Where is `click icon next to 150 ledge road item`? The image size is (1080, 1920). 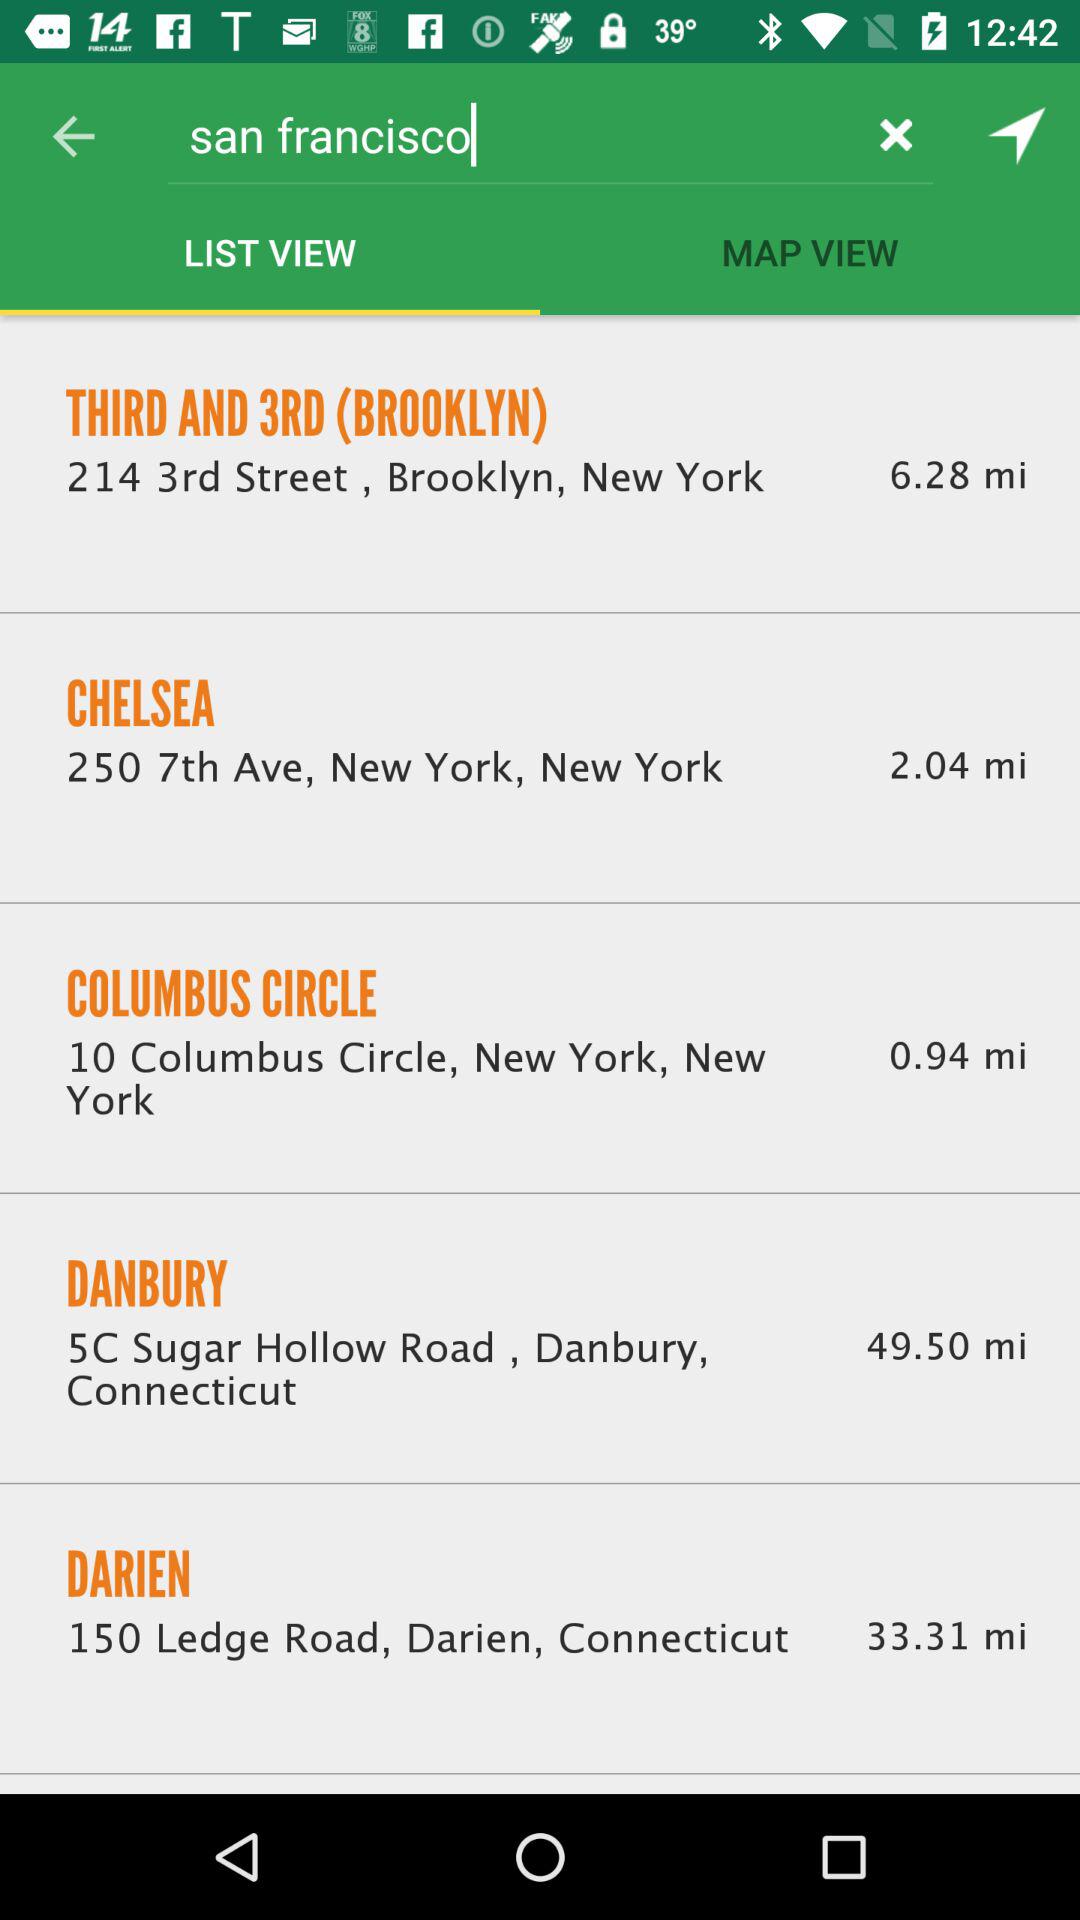
click icon next to 150 ledge road item is located at coordinates (946, 1636).